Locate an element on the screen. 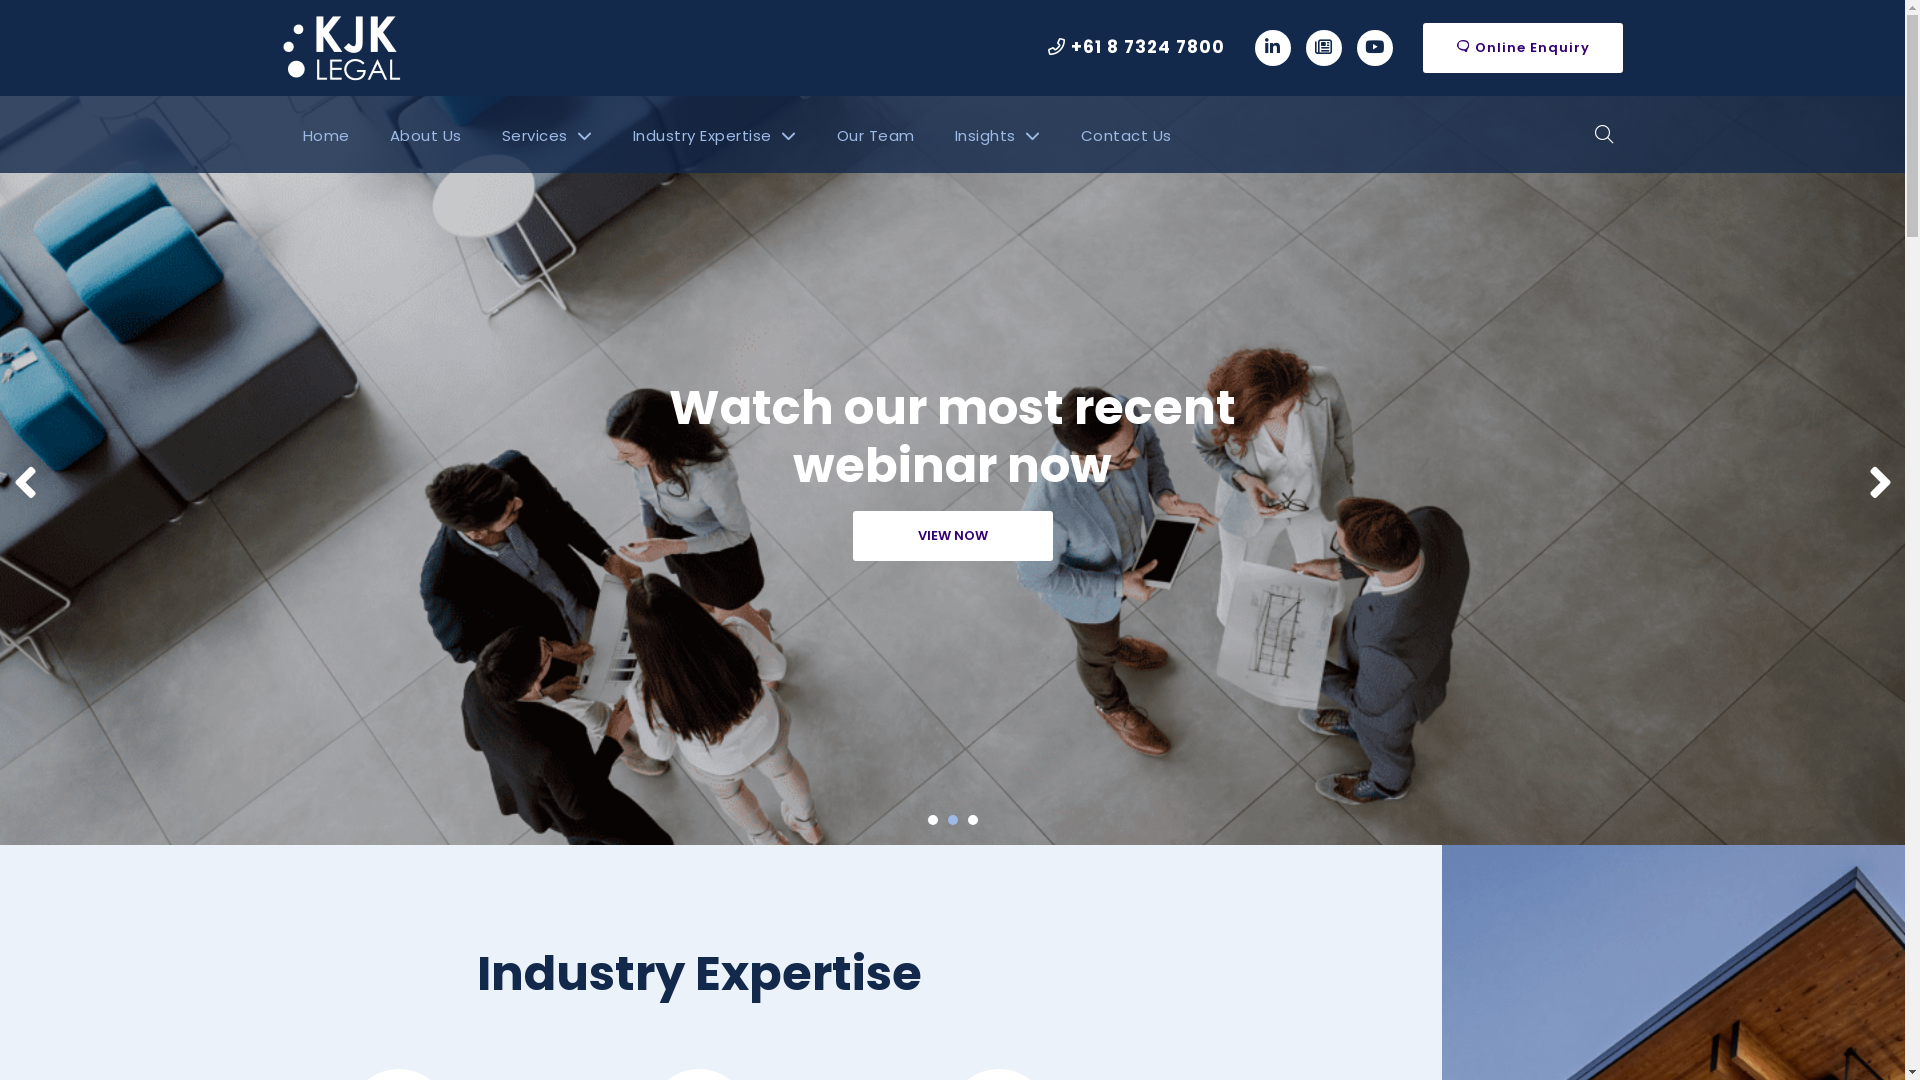  Services is located at coordinates (548, 135).